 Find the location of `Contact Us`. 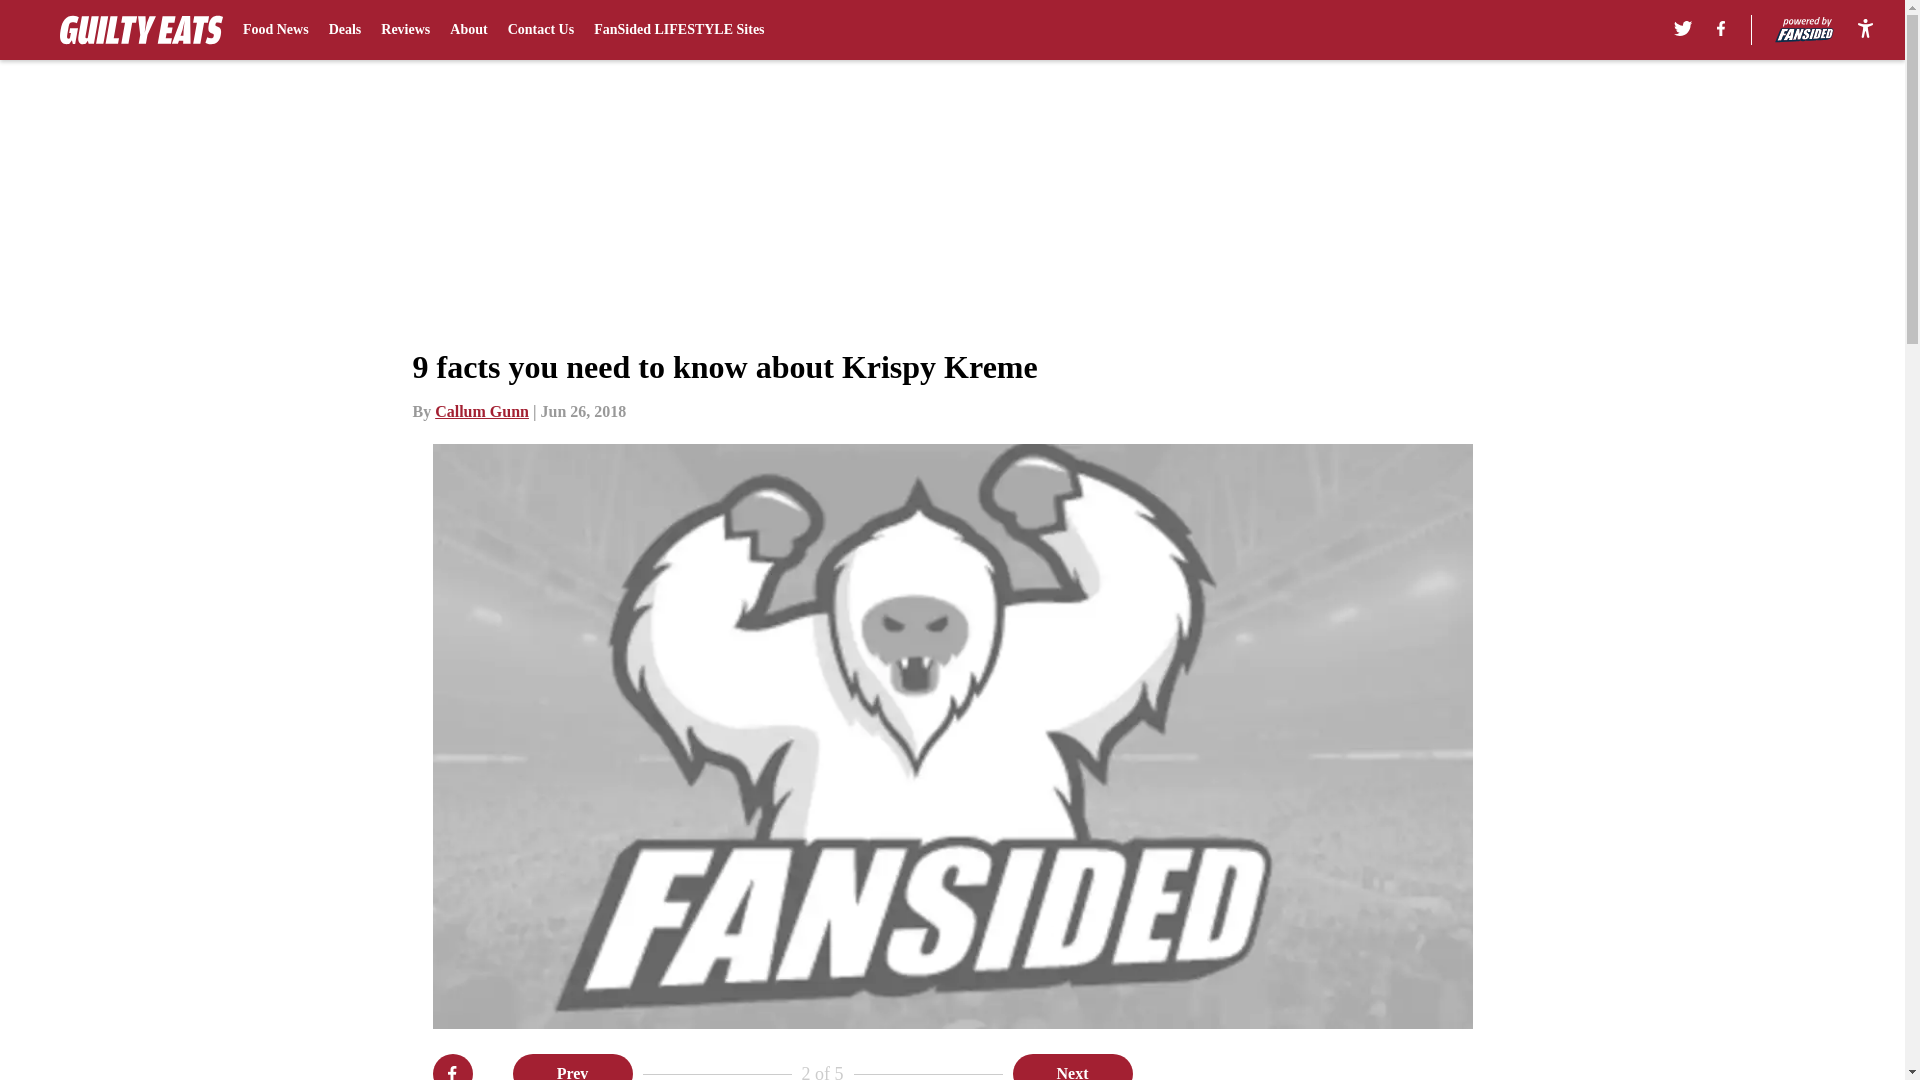

Contact Us is located at coordinates (541, 30).